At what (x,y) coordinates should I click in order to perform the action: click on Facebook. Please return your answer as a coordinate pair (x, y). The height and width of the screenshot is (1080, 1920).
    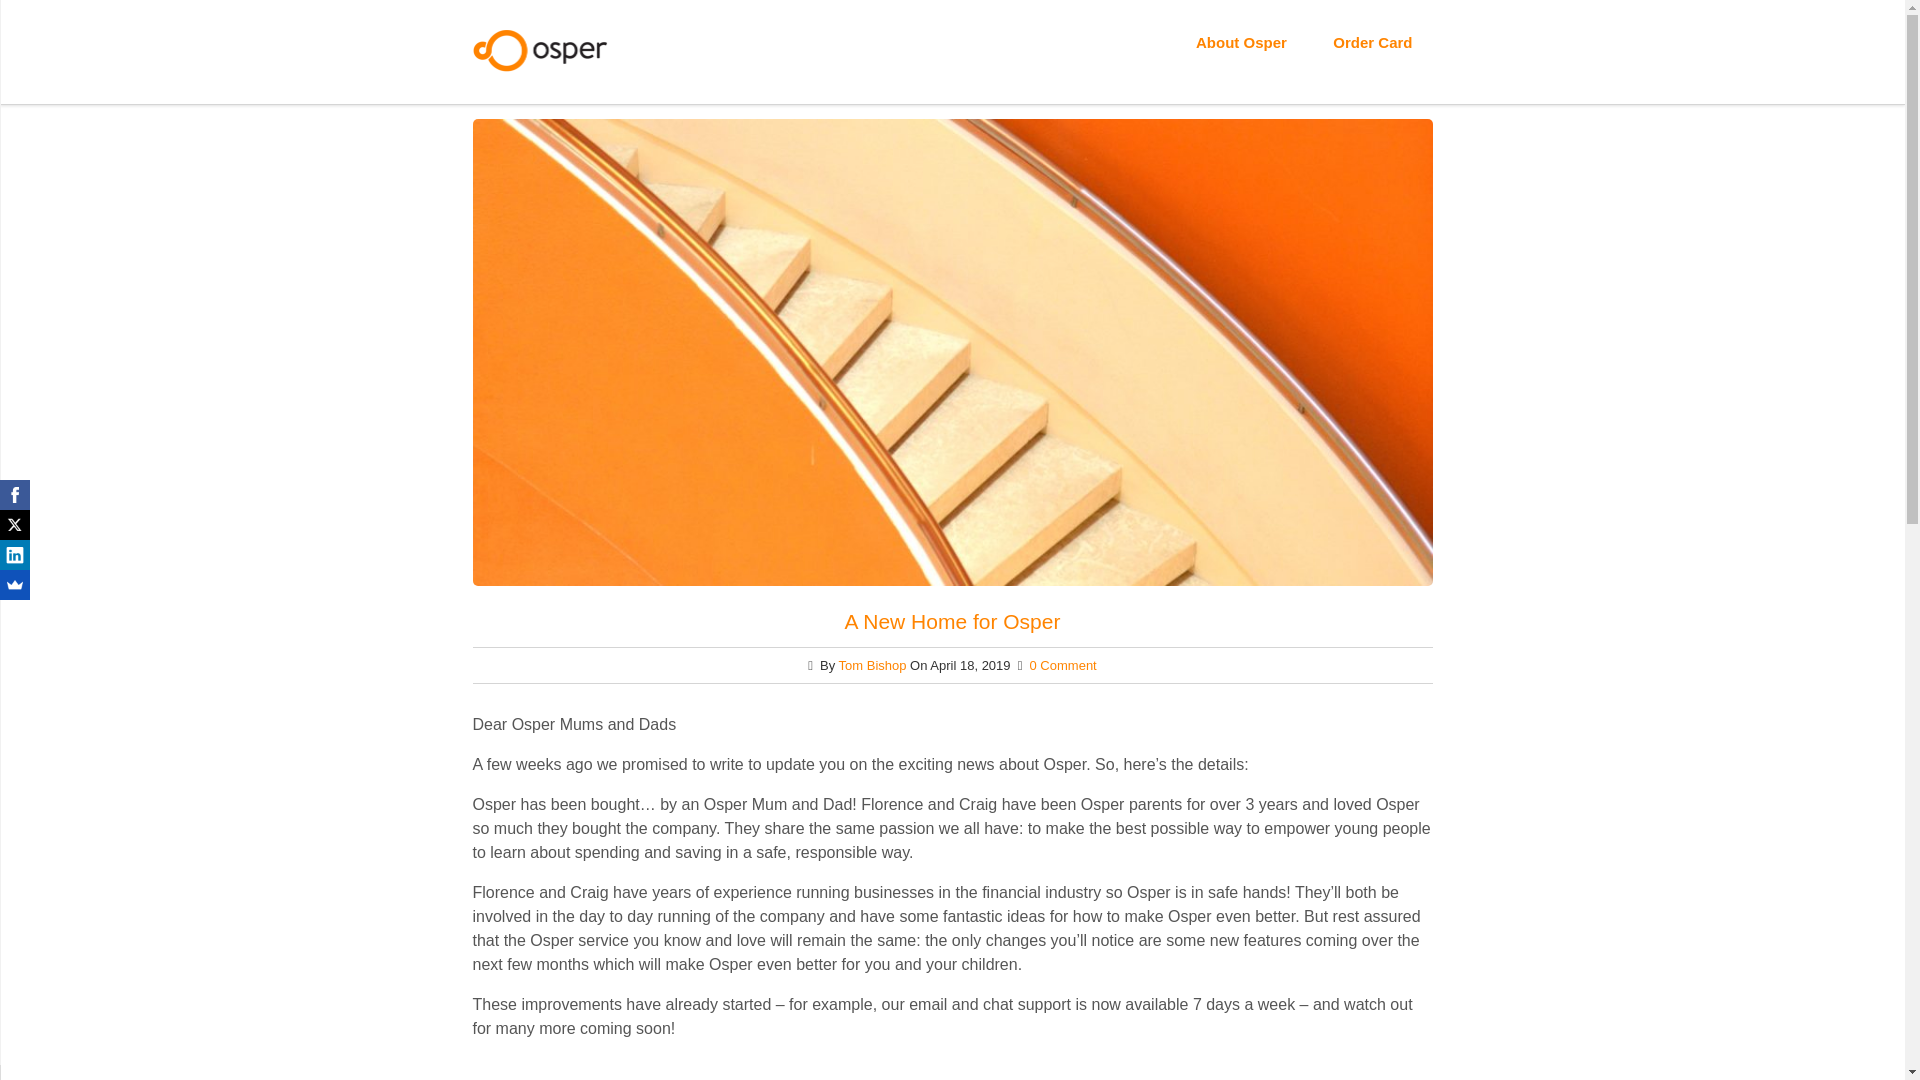
    Looking at the image, I should click on (15, 494).